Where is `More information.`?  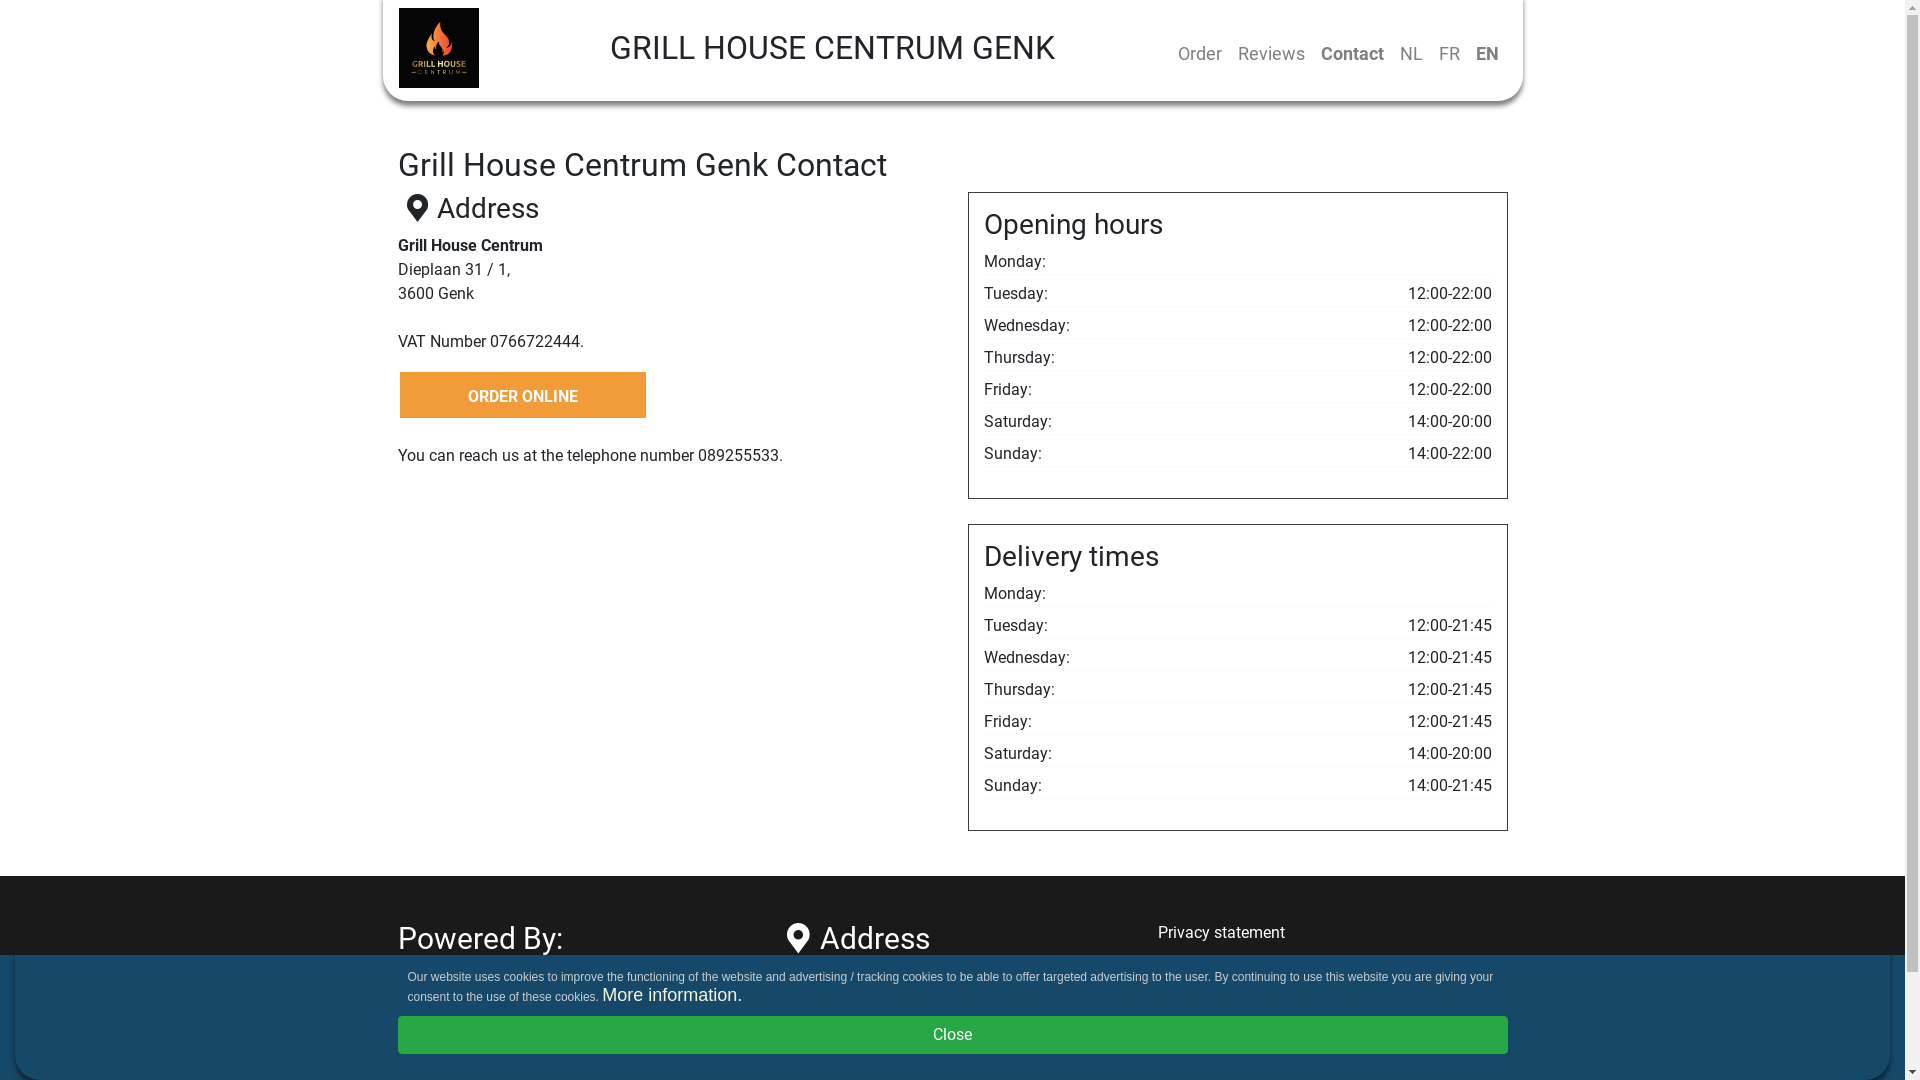 More information. is located at coordinates (672, 995).